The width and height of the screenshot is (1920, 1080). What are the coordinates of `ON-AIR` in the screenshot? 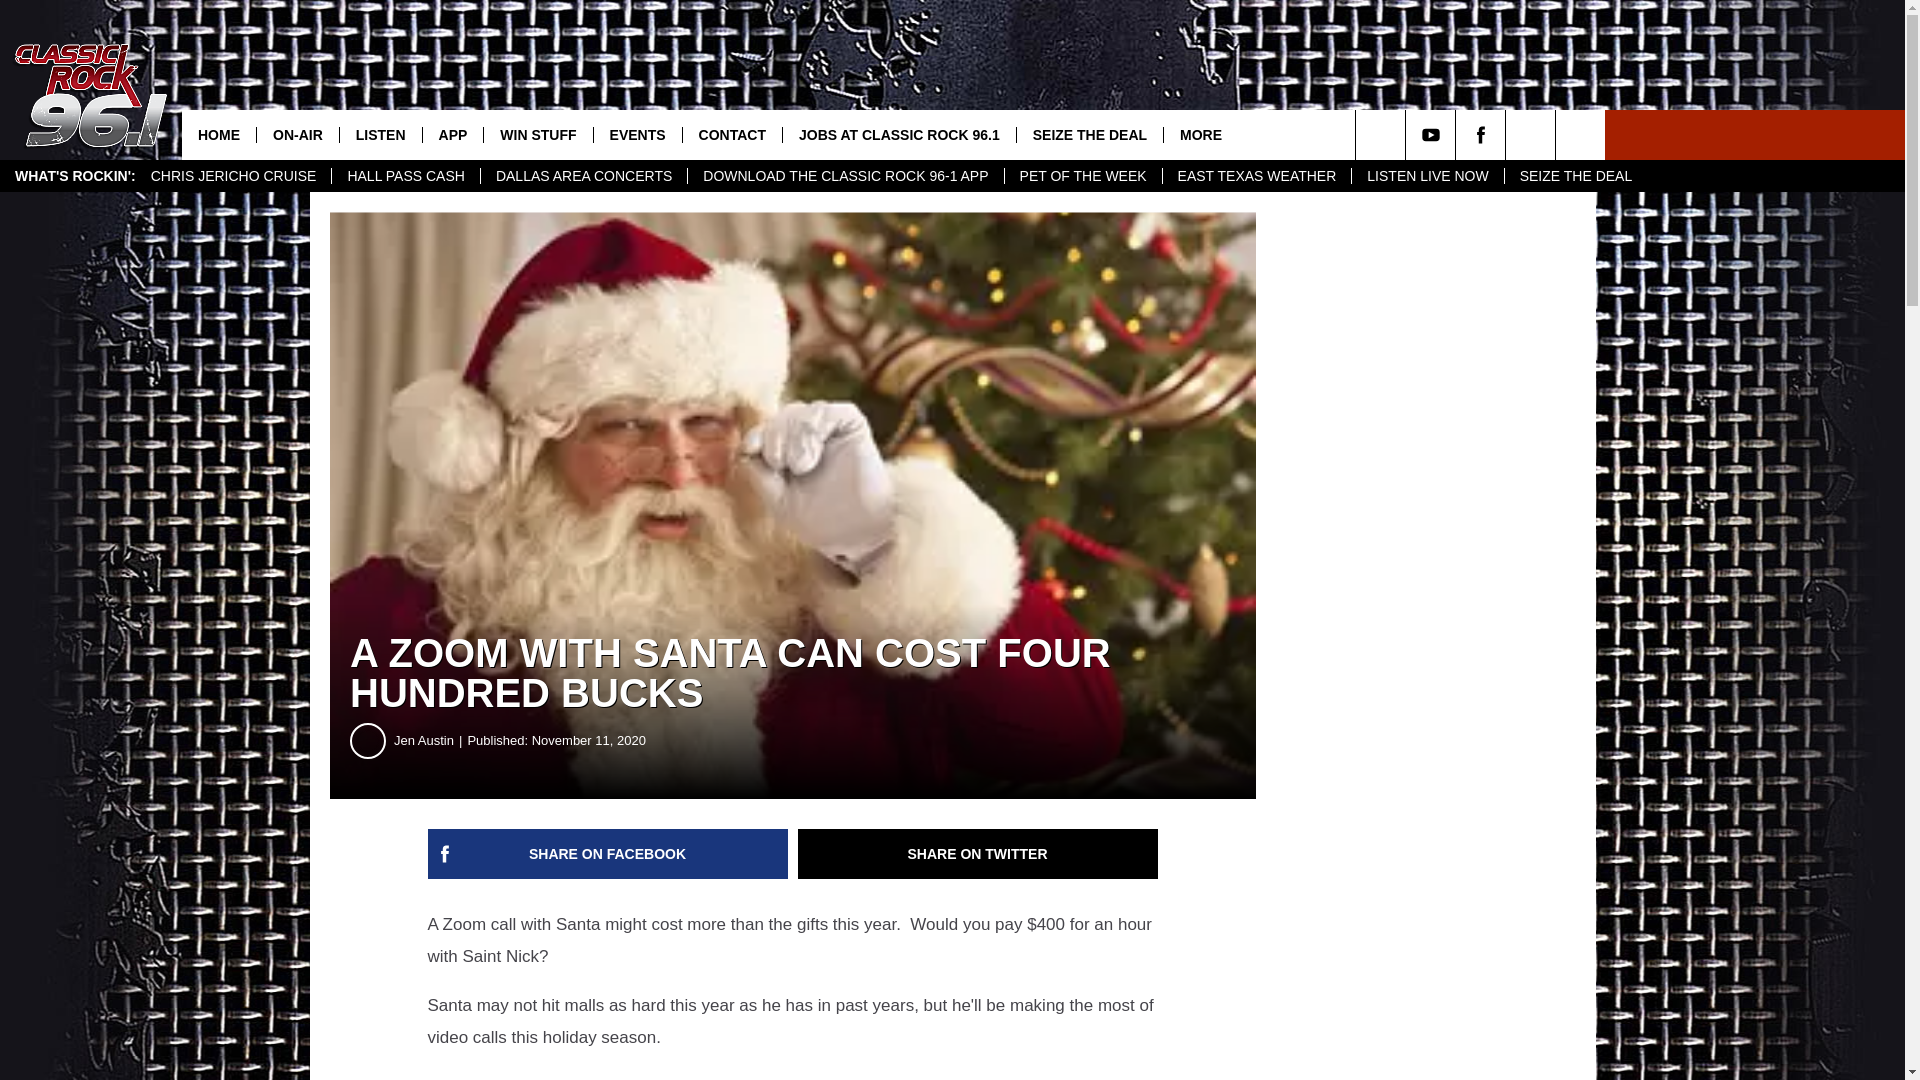 It's located at (297, 134).